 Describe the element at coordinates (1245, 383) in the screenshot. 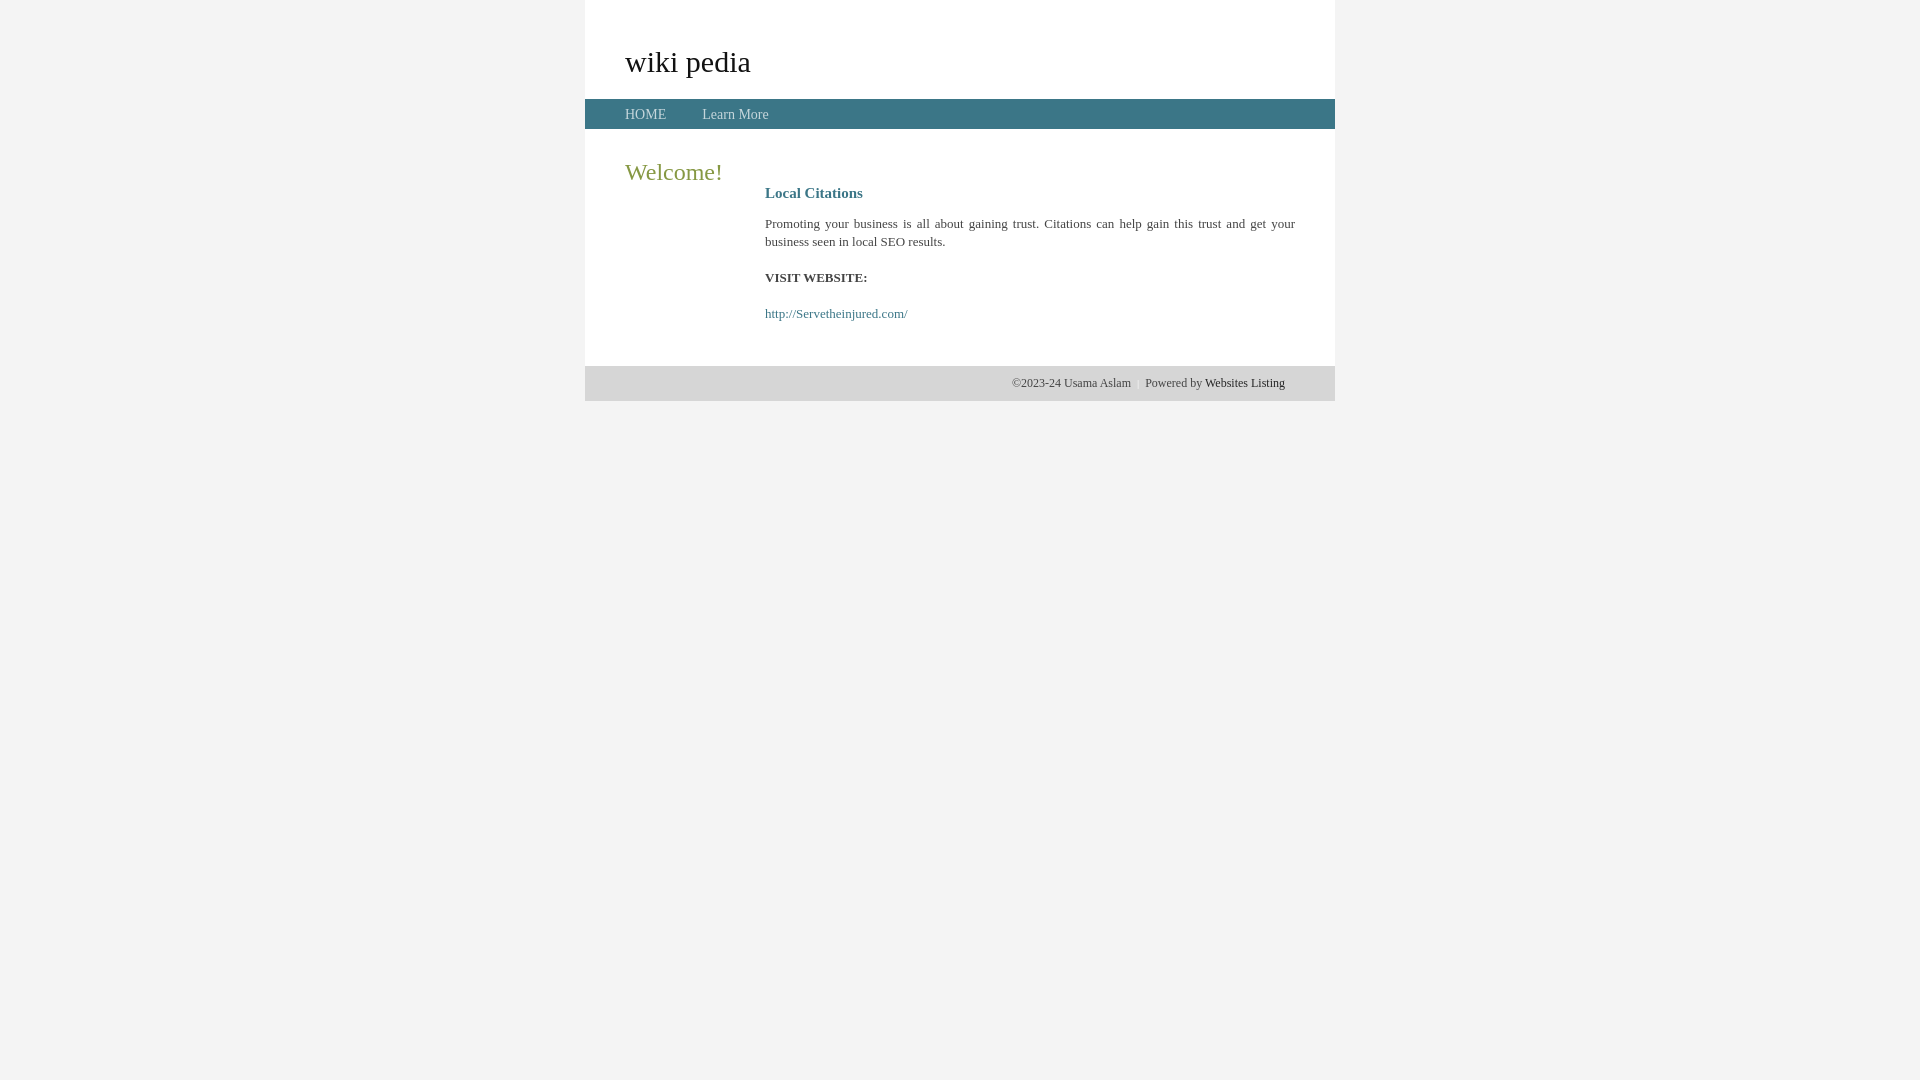

I see `Websites Listing` at that location.